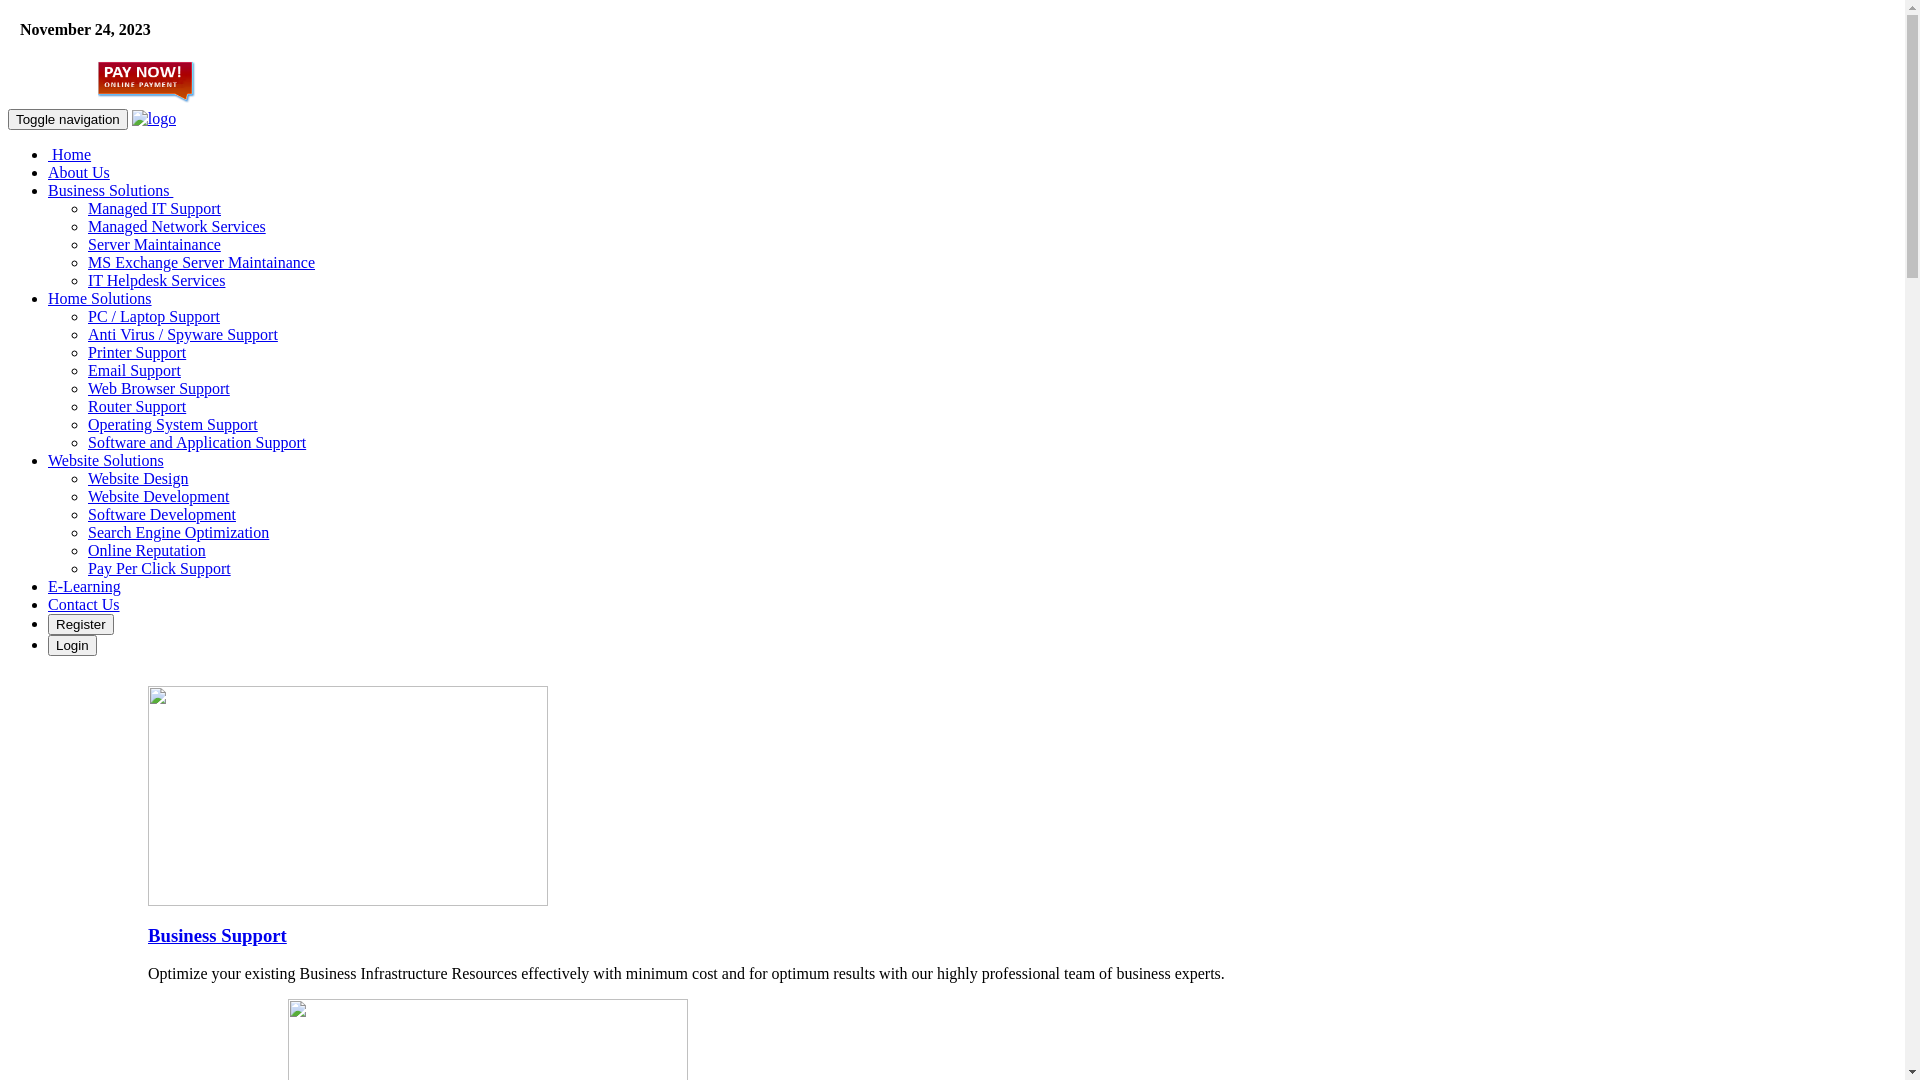 Image resolution: width=1920 pixels, height=1080 pixels. What do you see at coordinates (81, 624) in the screenshot?
I see `Register` at bounding box center [81, 624].